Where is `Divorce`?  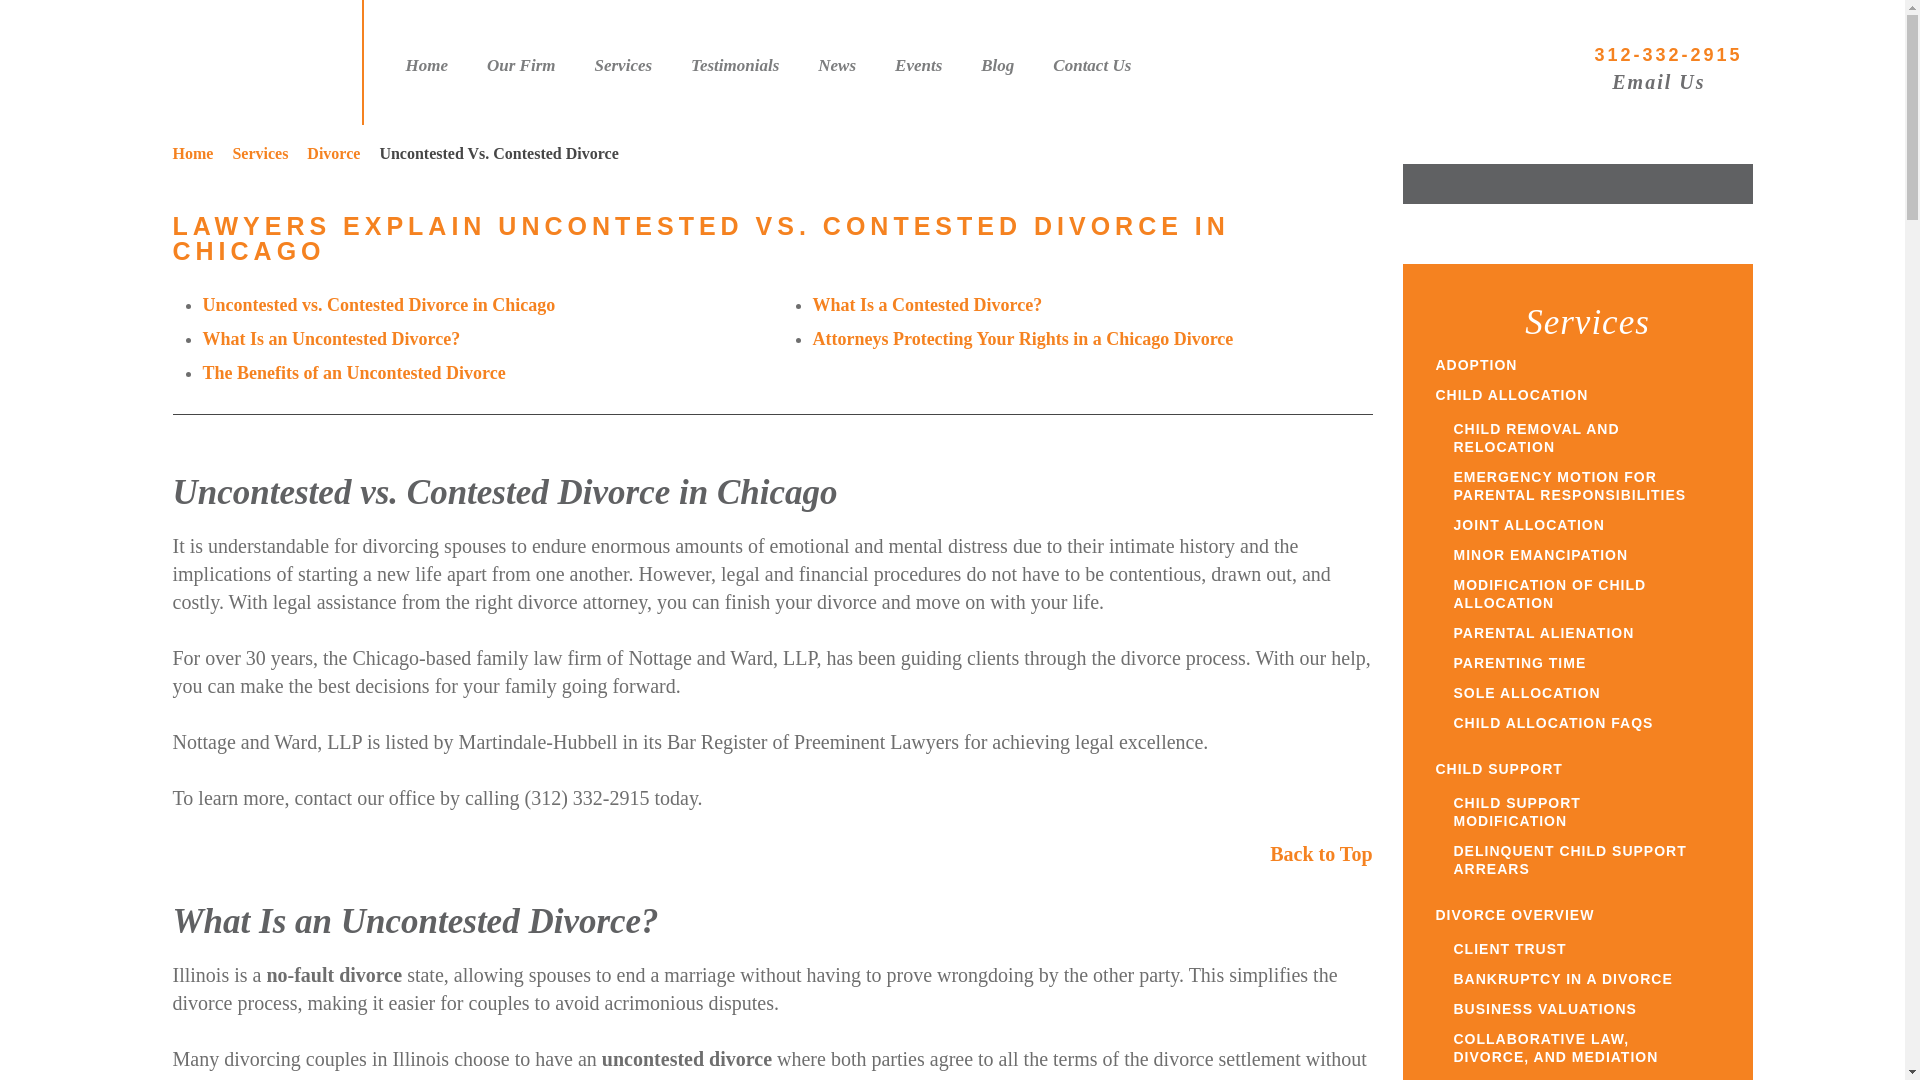 Divorce is located at coordinates (340, 153).